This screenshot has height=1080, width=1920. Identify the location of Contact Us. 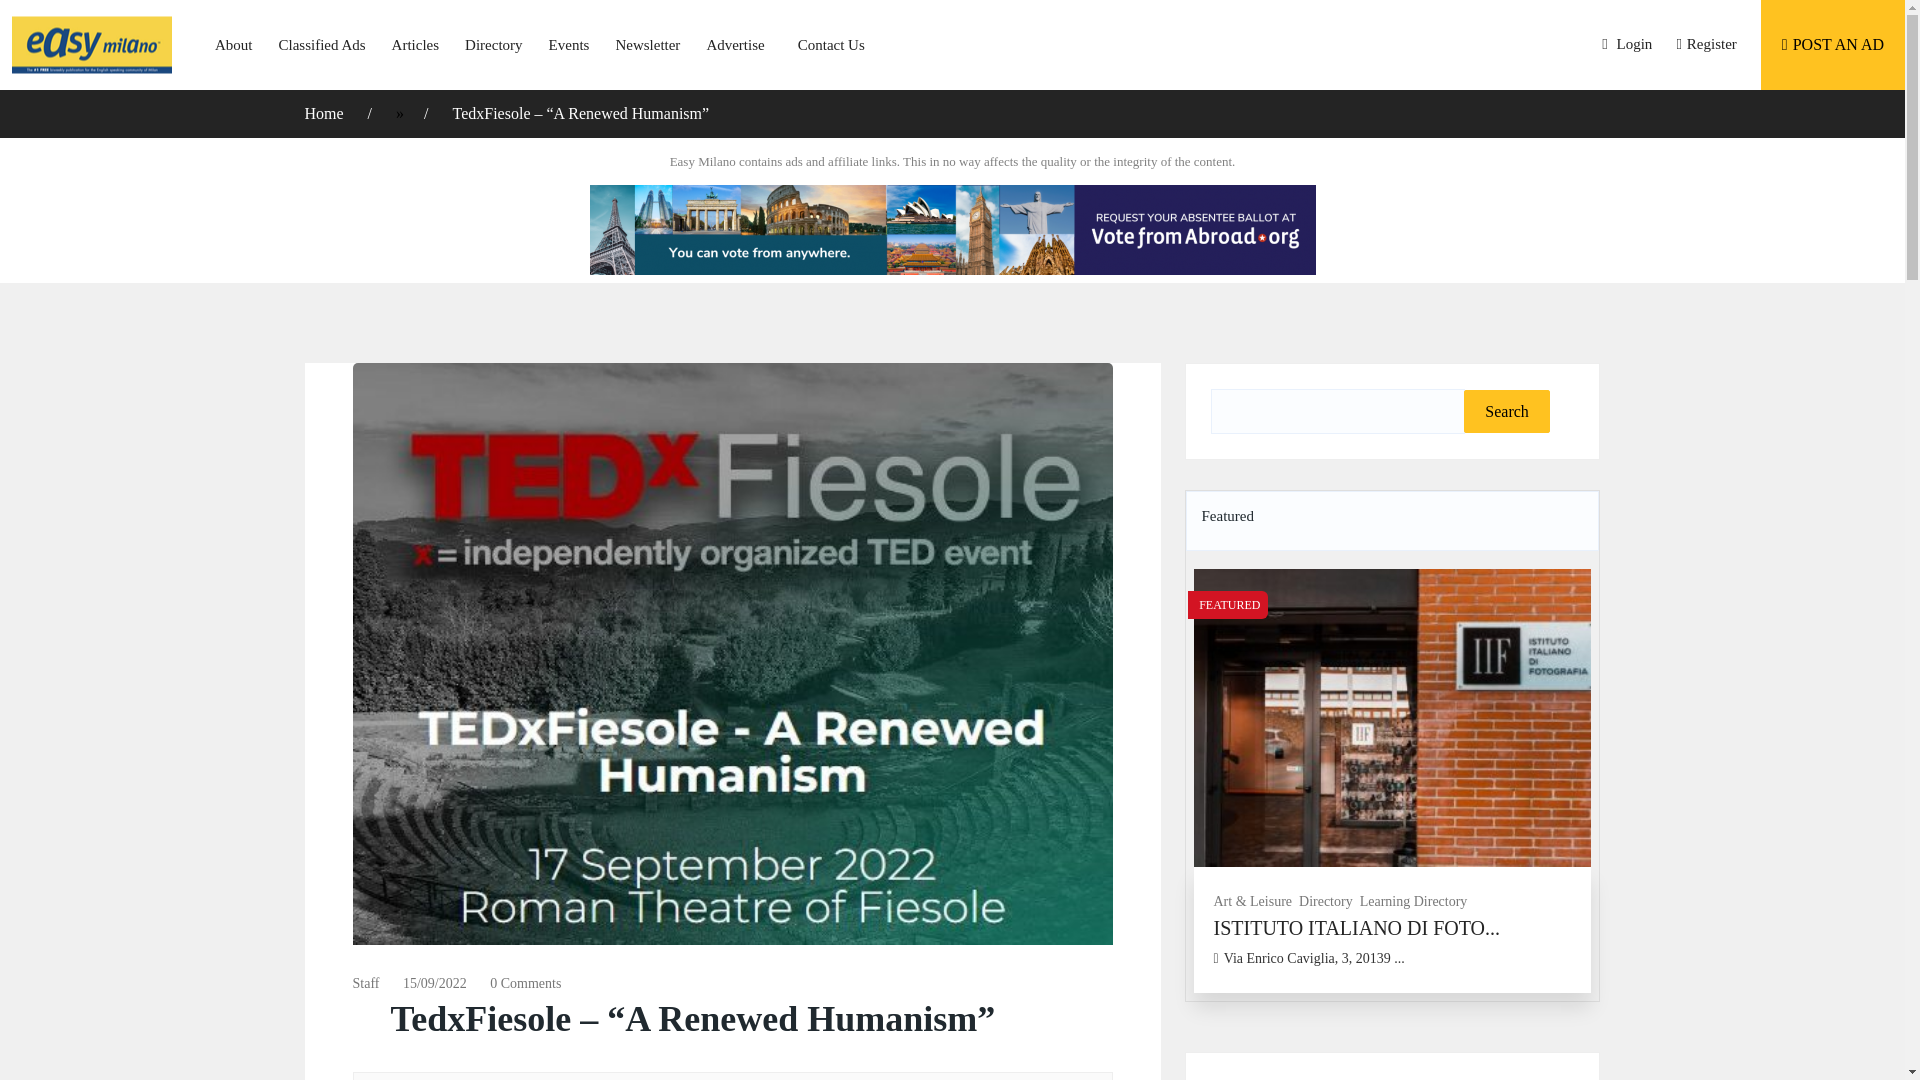
(821, 44).